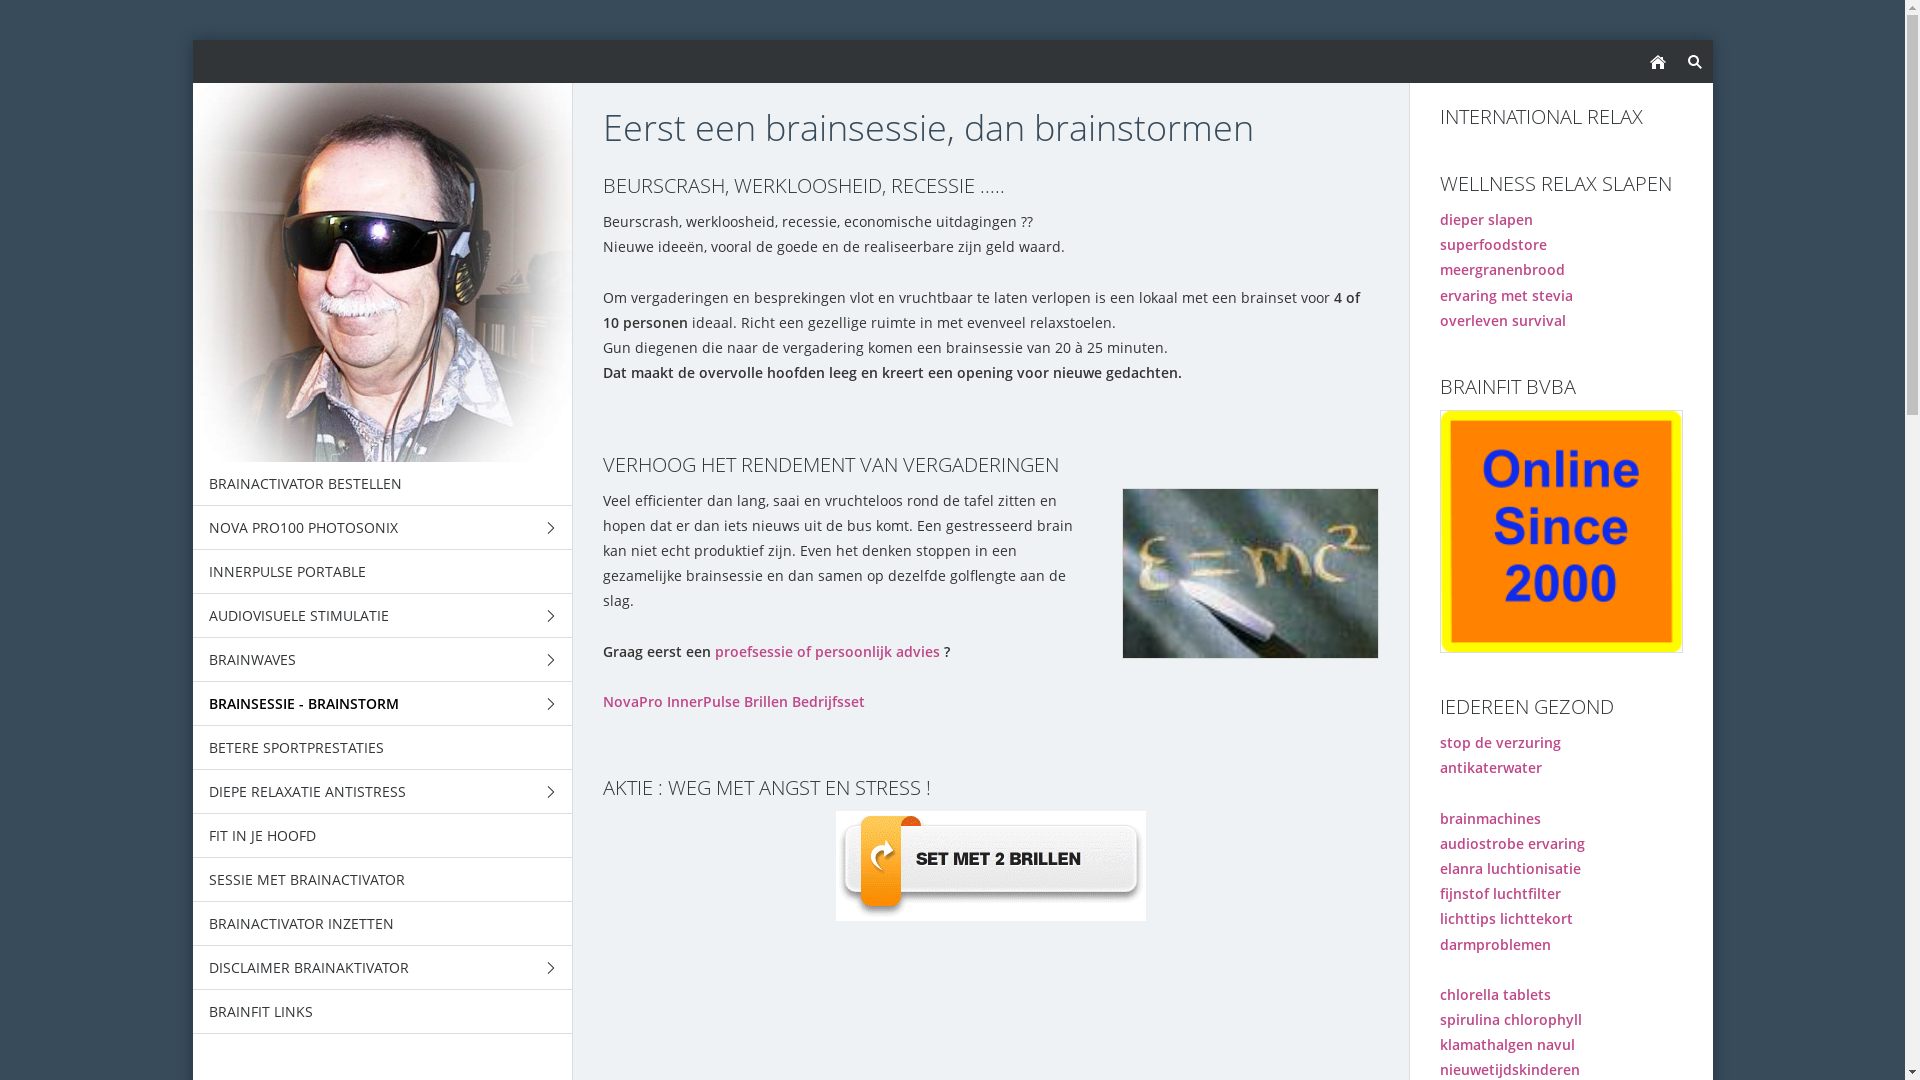 This screenshot has width=1920, height=1080. What do you see at coordinates (382, 748) in the screenshot?
I see `BETERE SPORTPRESTATIES` at bounding box center [382, 748].